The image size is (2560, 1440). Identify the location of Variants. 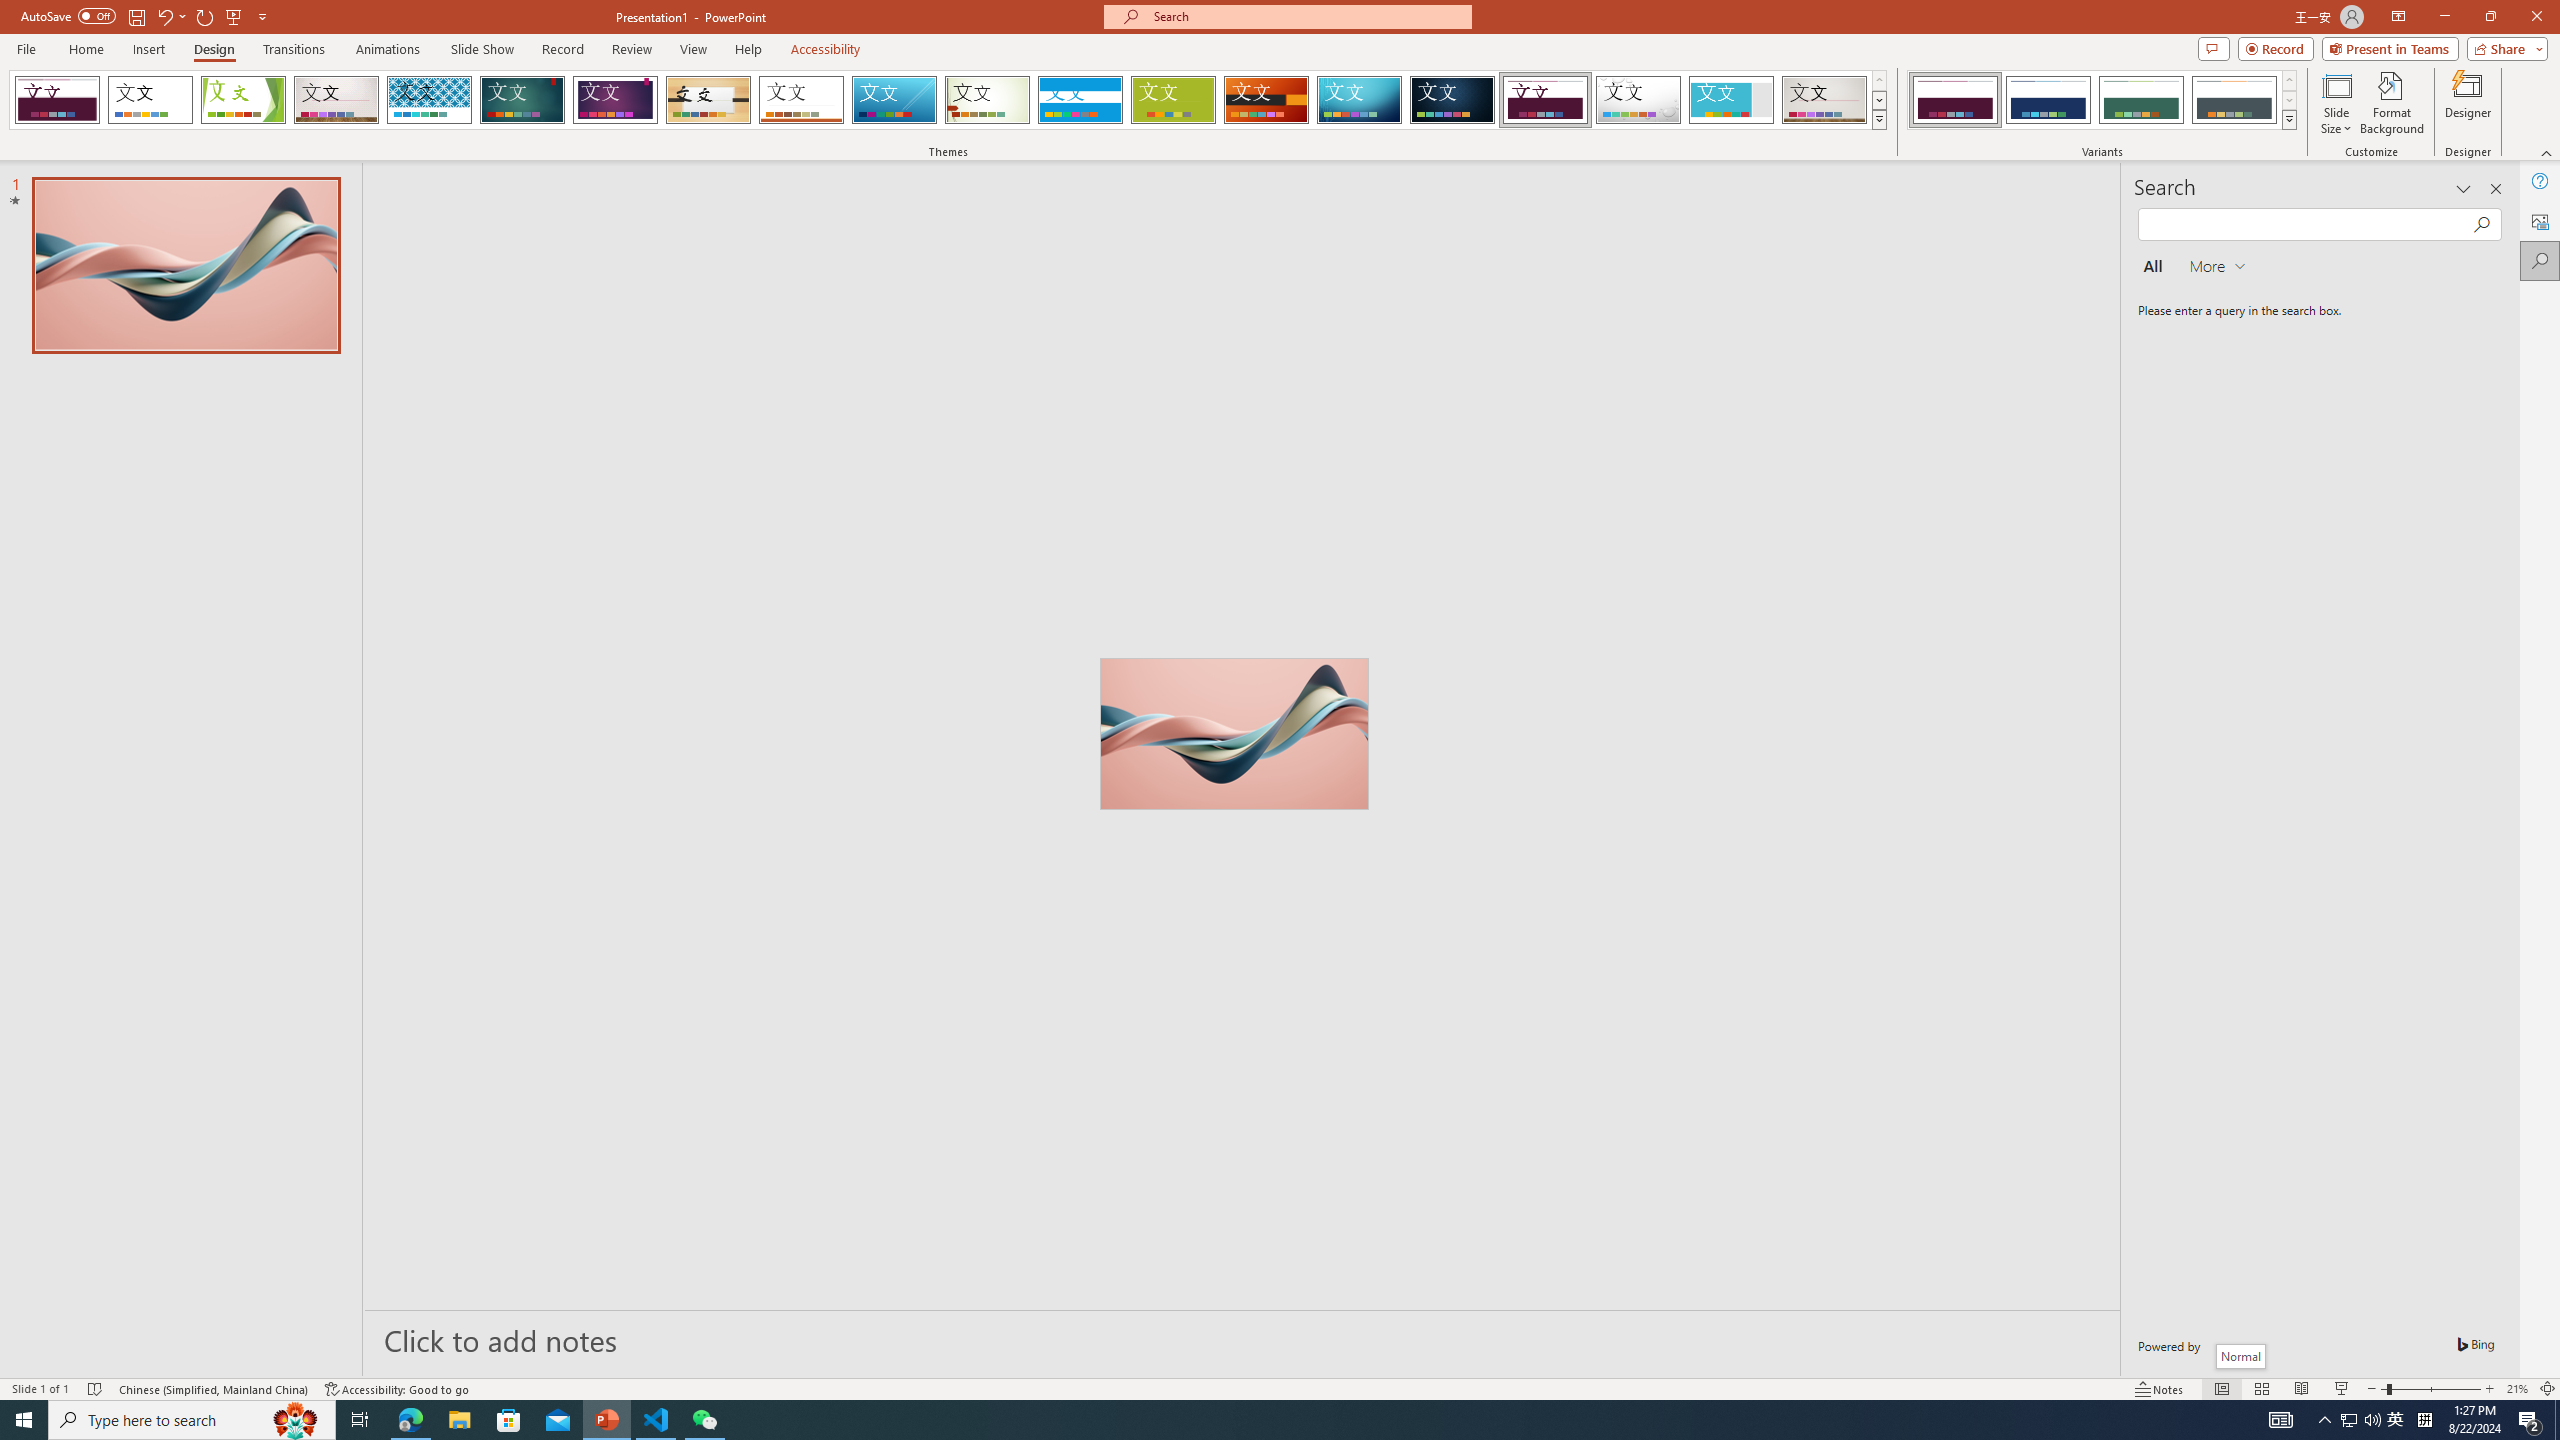
(2288, 119).